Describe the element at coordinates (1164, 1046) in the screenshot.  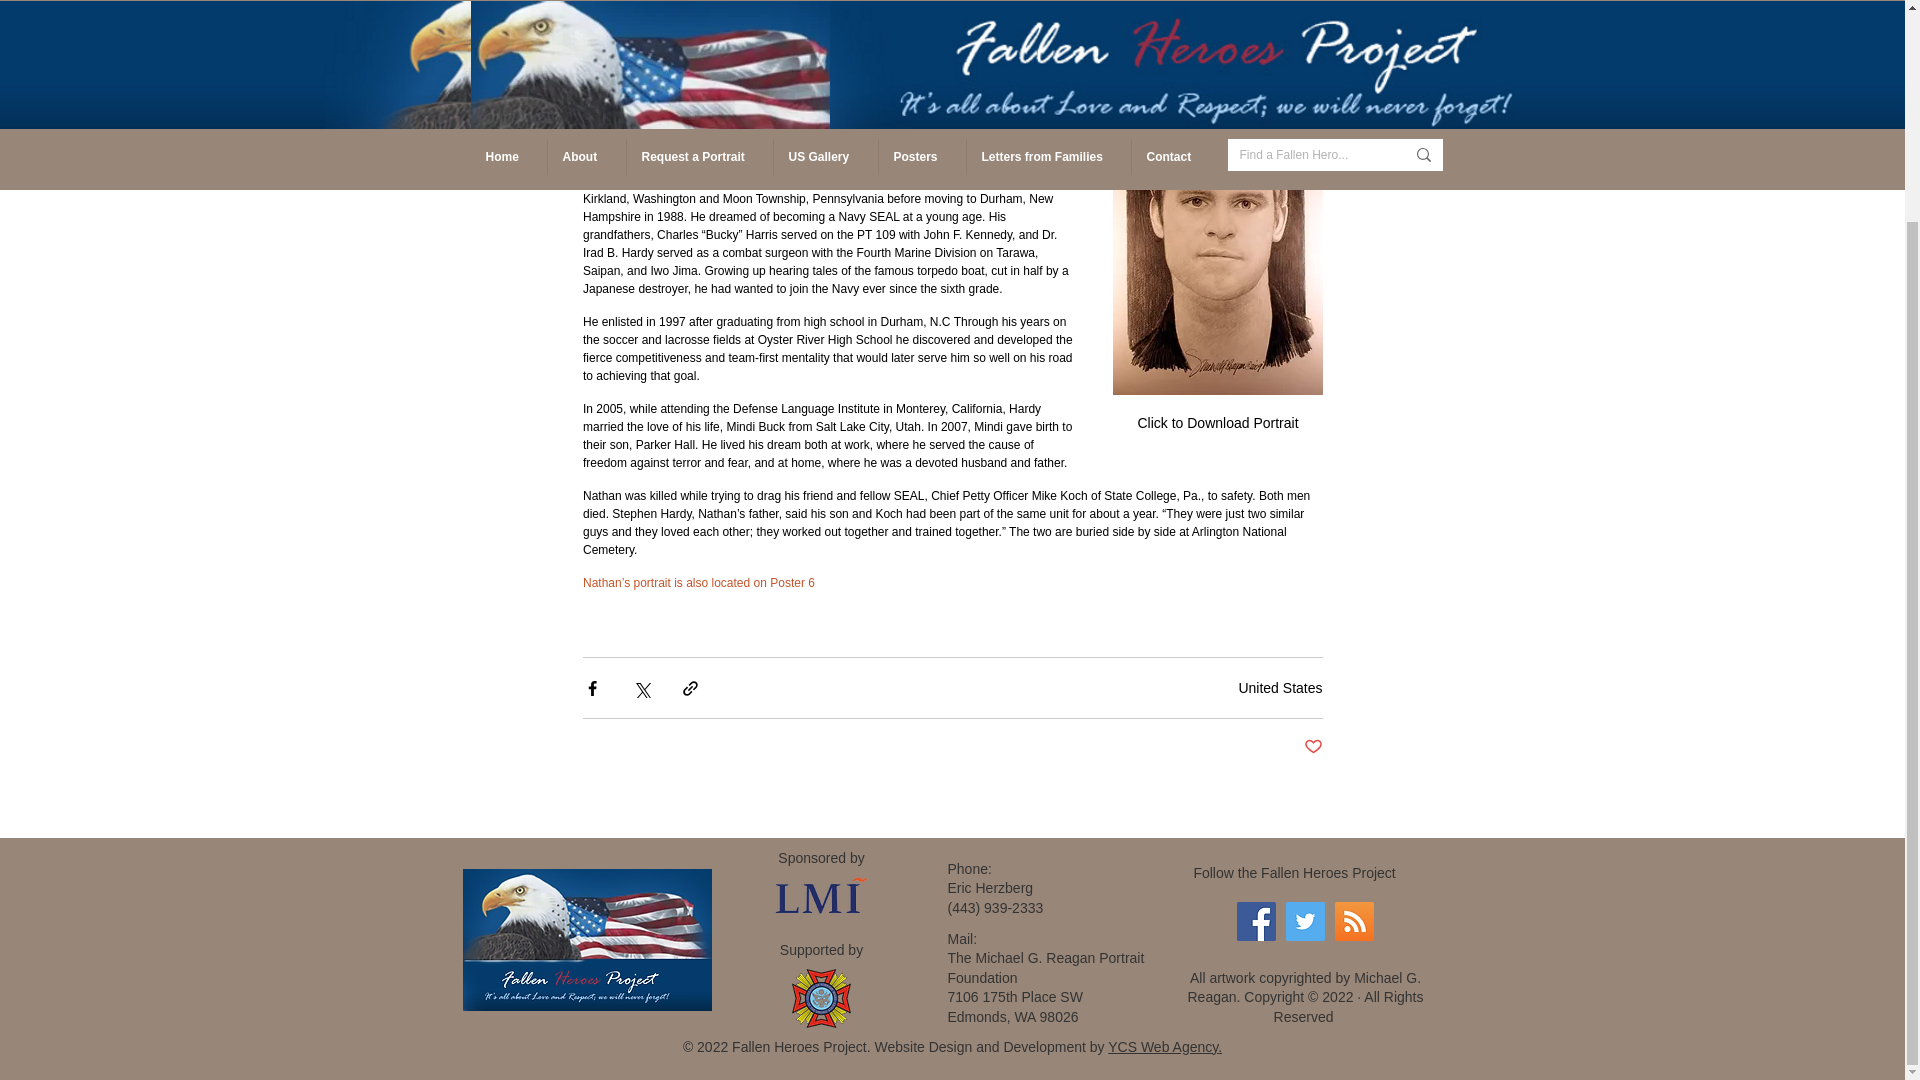
I see `YCS Web Agency.` at that location.